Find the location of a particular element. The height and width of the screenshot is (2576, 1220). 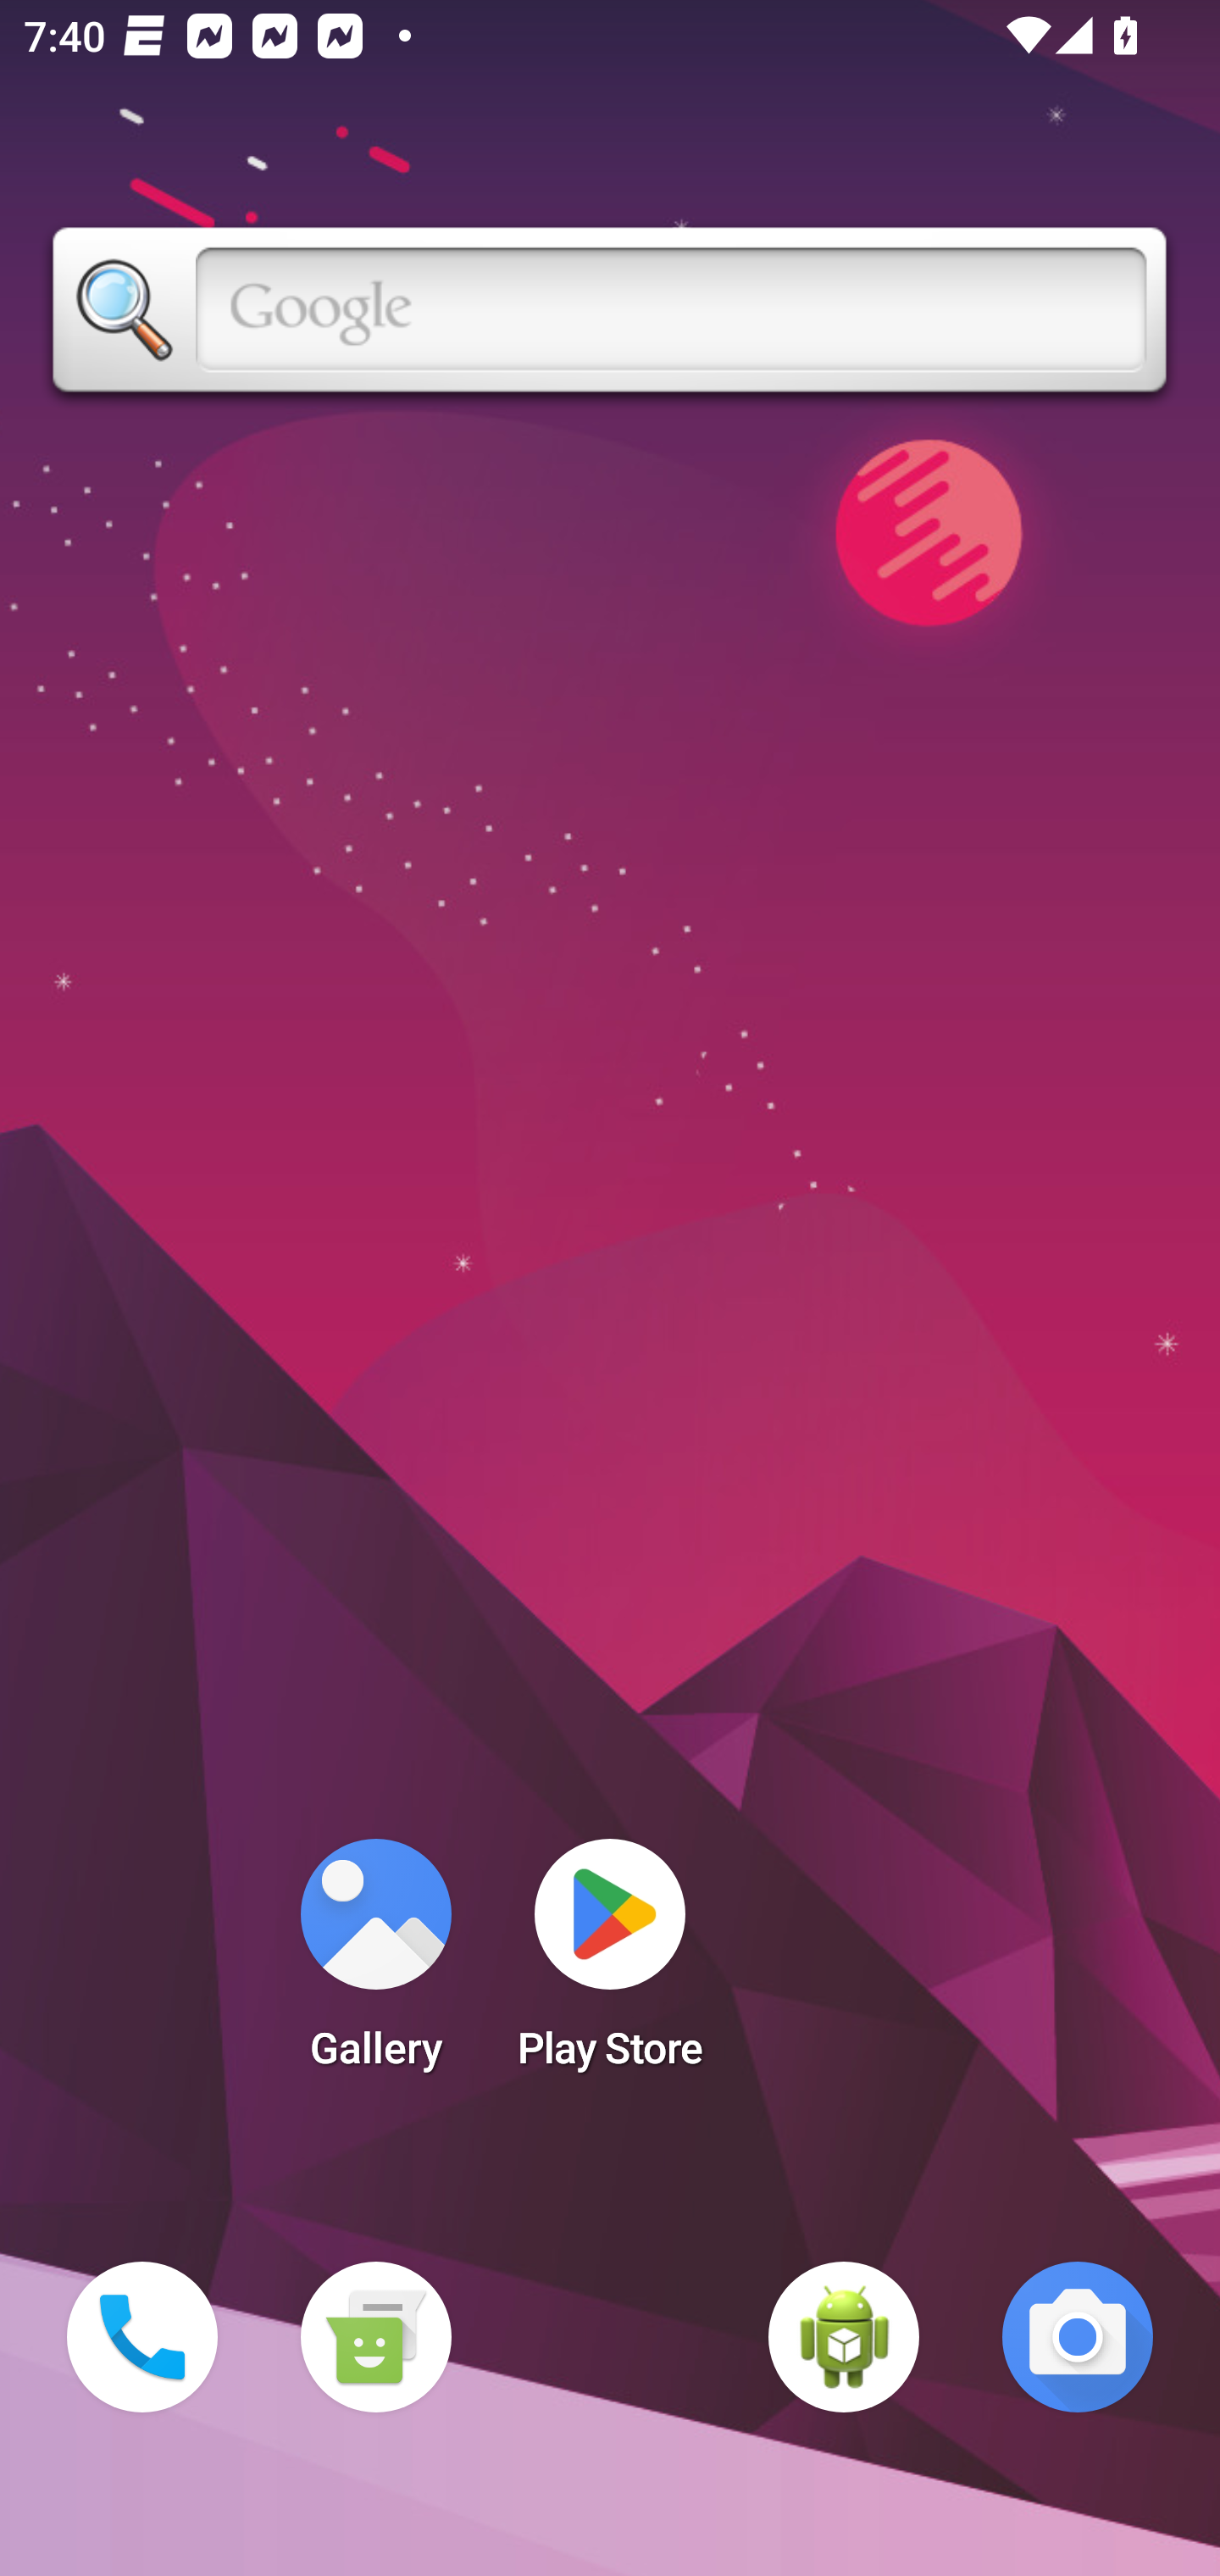

Gallery is located at coordinates (375, 1964).